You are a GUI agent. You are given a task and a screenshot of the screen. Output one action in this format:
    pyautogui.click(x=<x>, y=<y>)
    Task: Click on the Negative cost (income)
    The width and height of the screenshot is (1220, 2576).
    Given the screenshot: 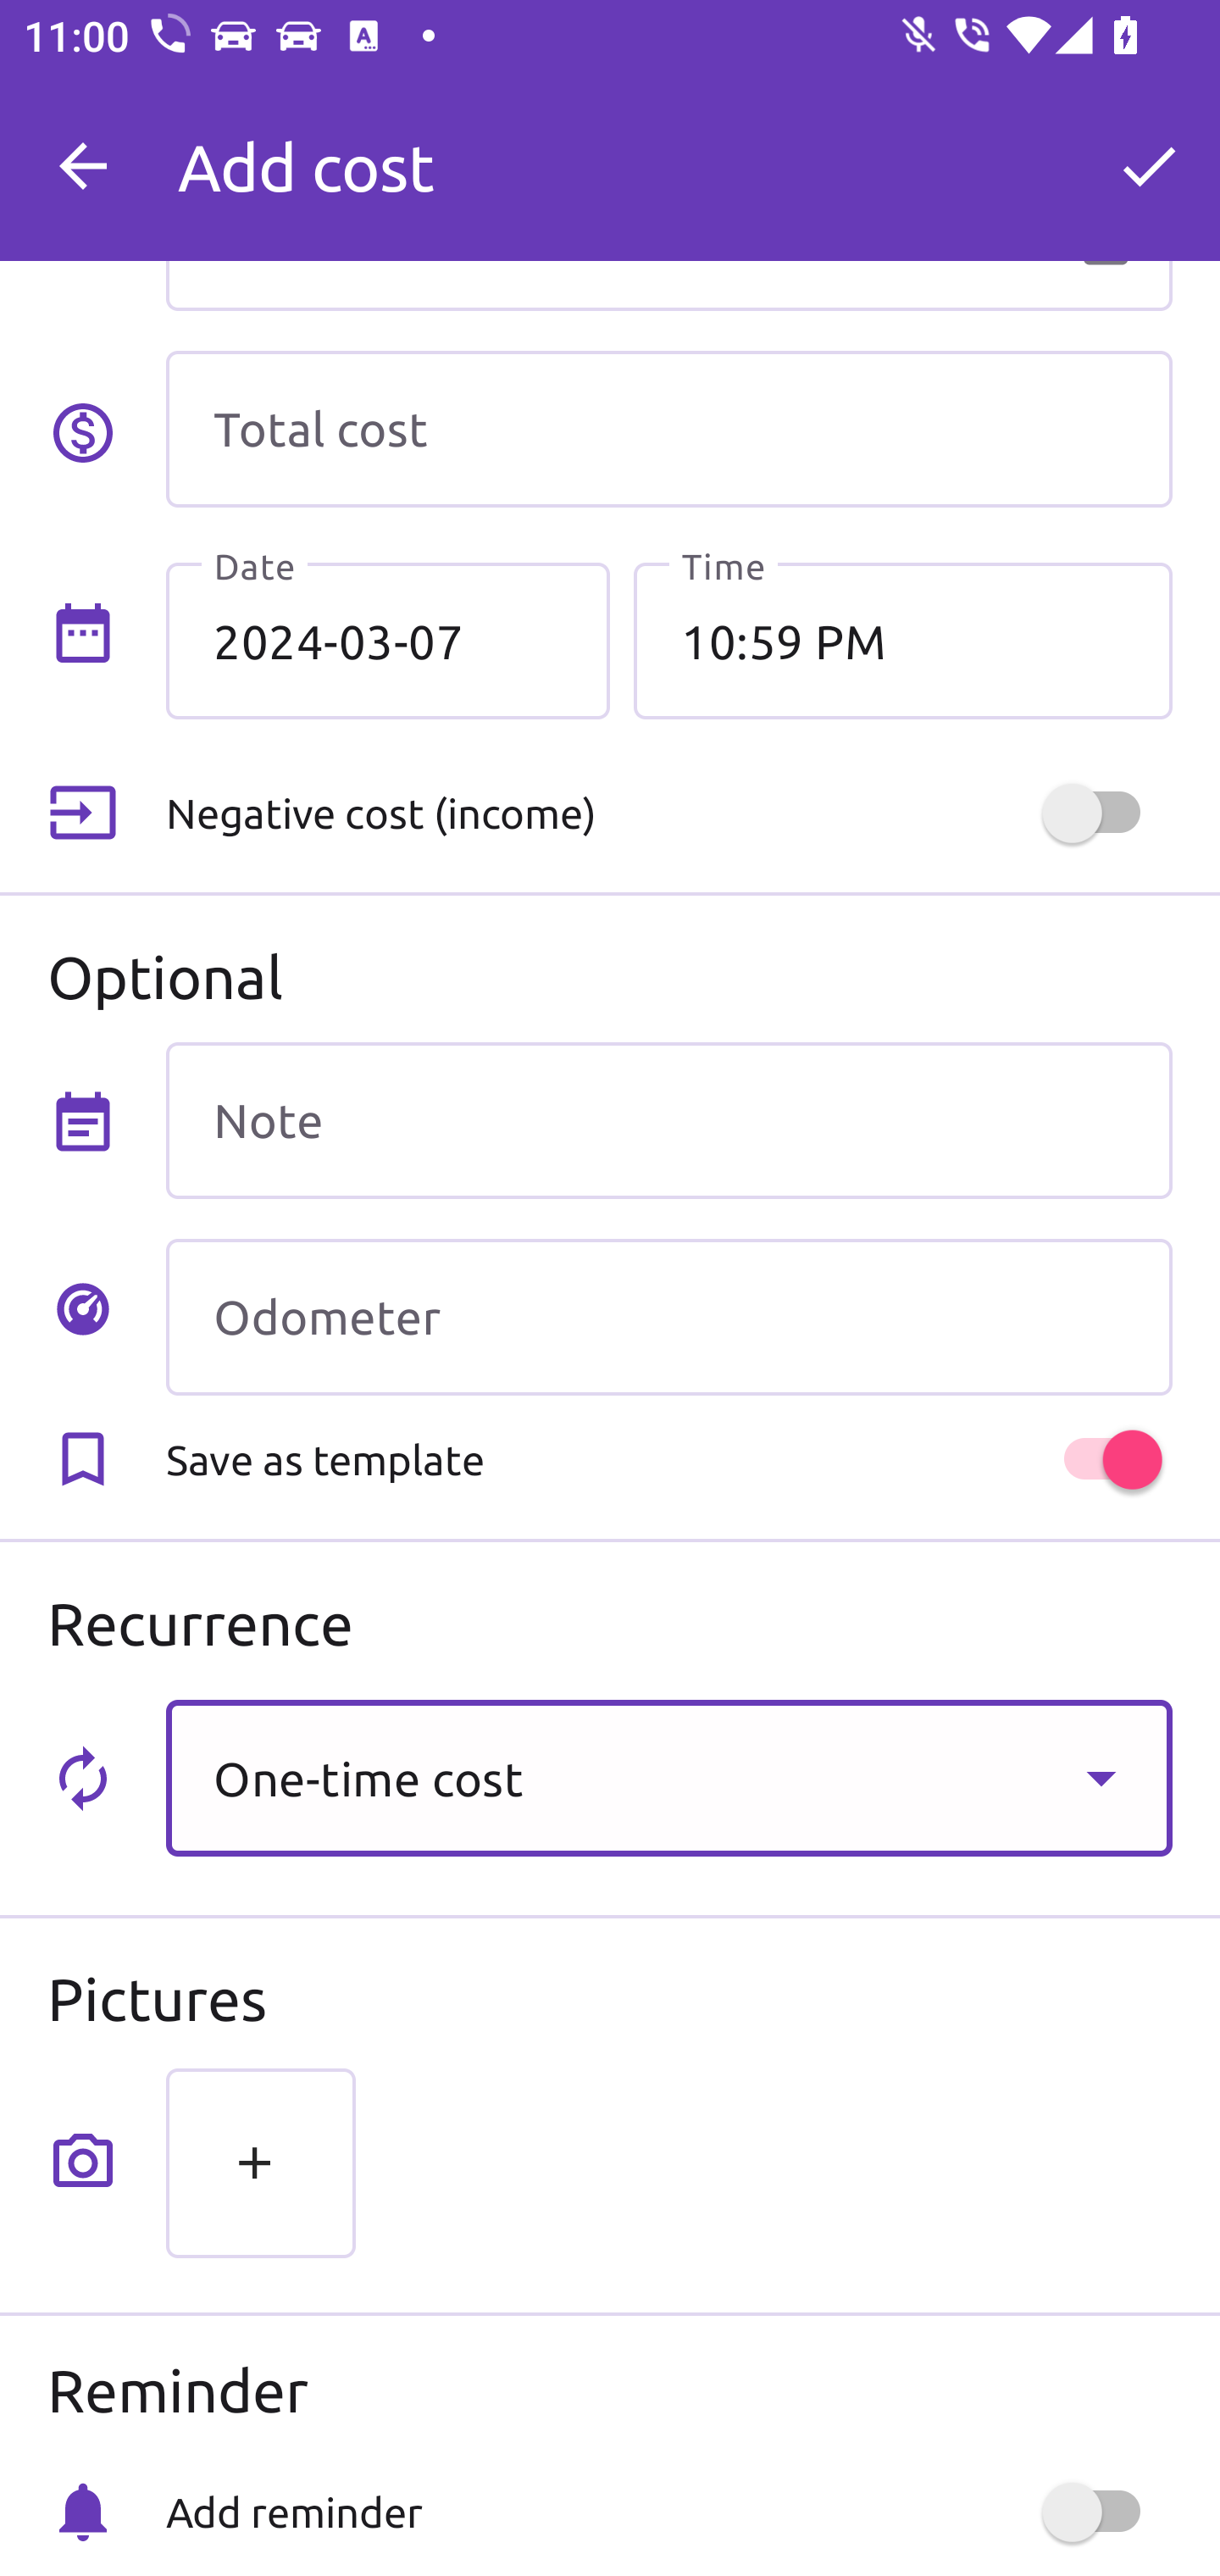 What is the action you would take?
    pyautogui.click(x=668, y=813)
    